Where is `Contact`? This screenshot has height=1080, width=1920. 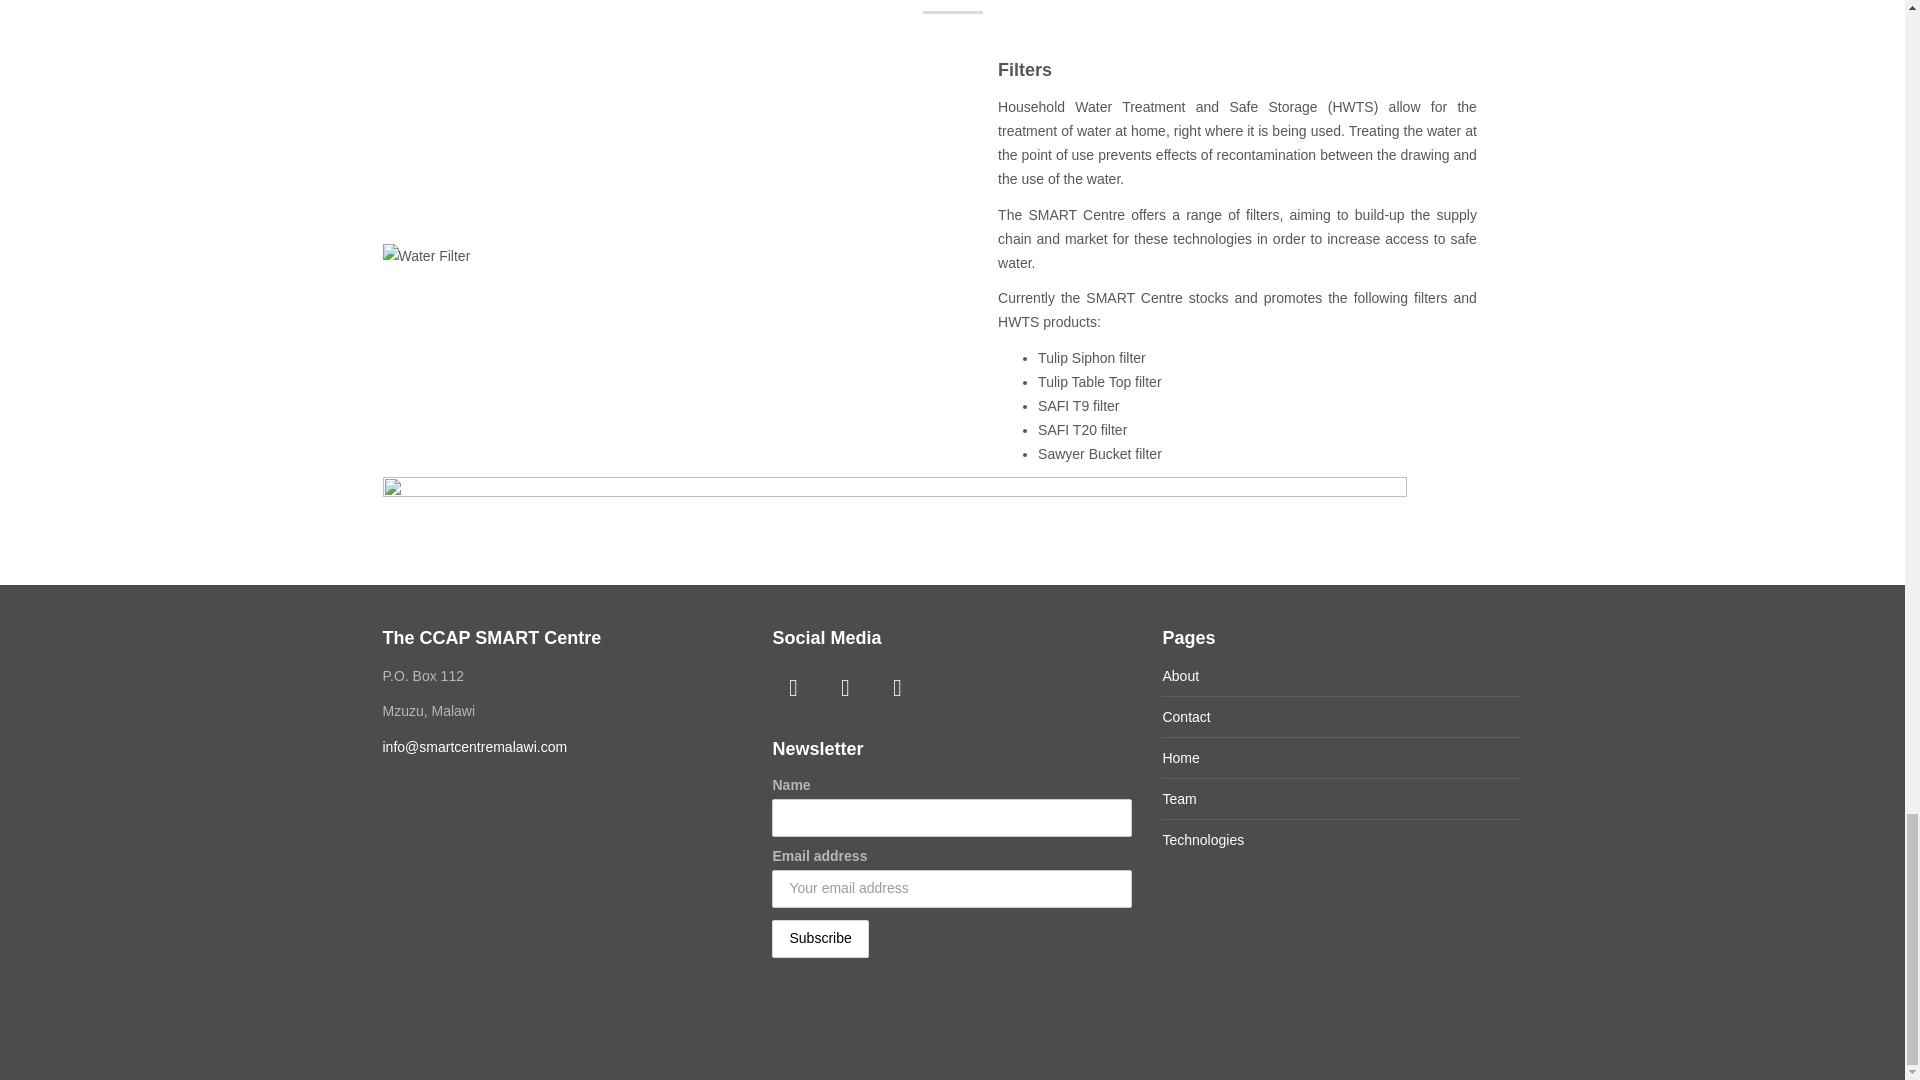
Contact is located at coordinates (1185, 716).